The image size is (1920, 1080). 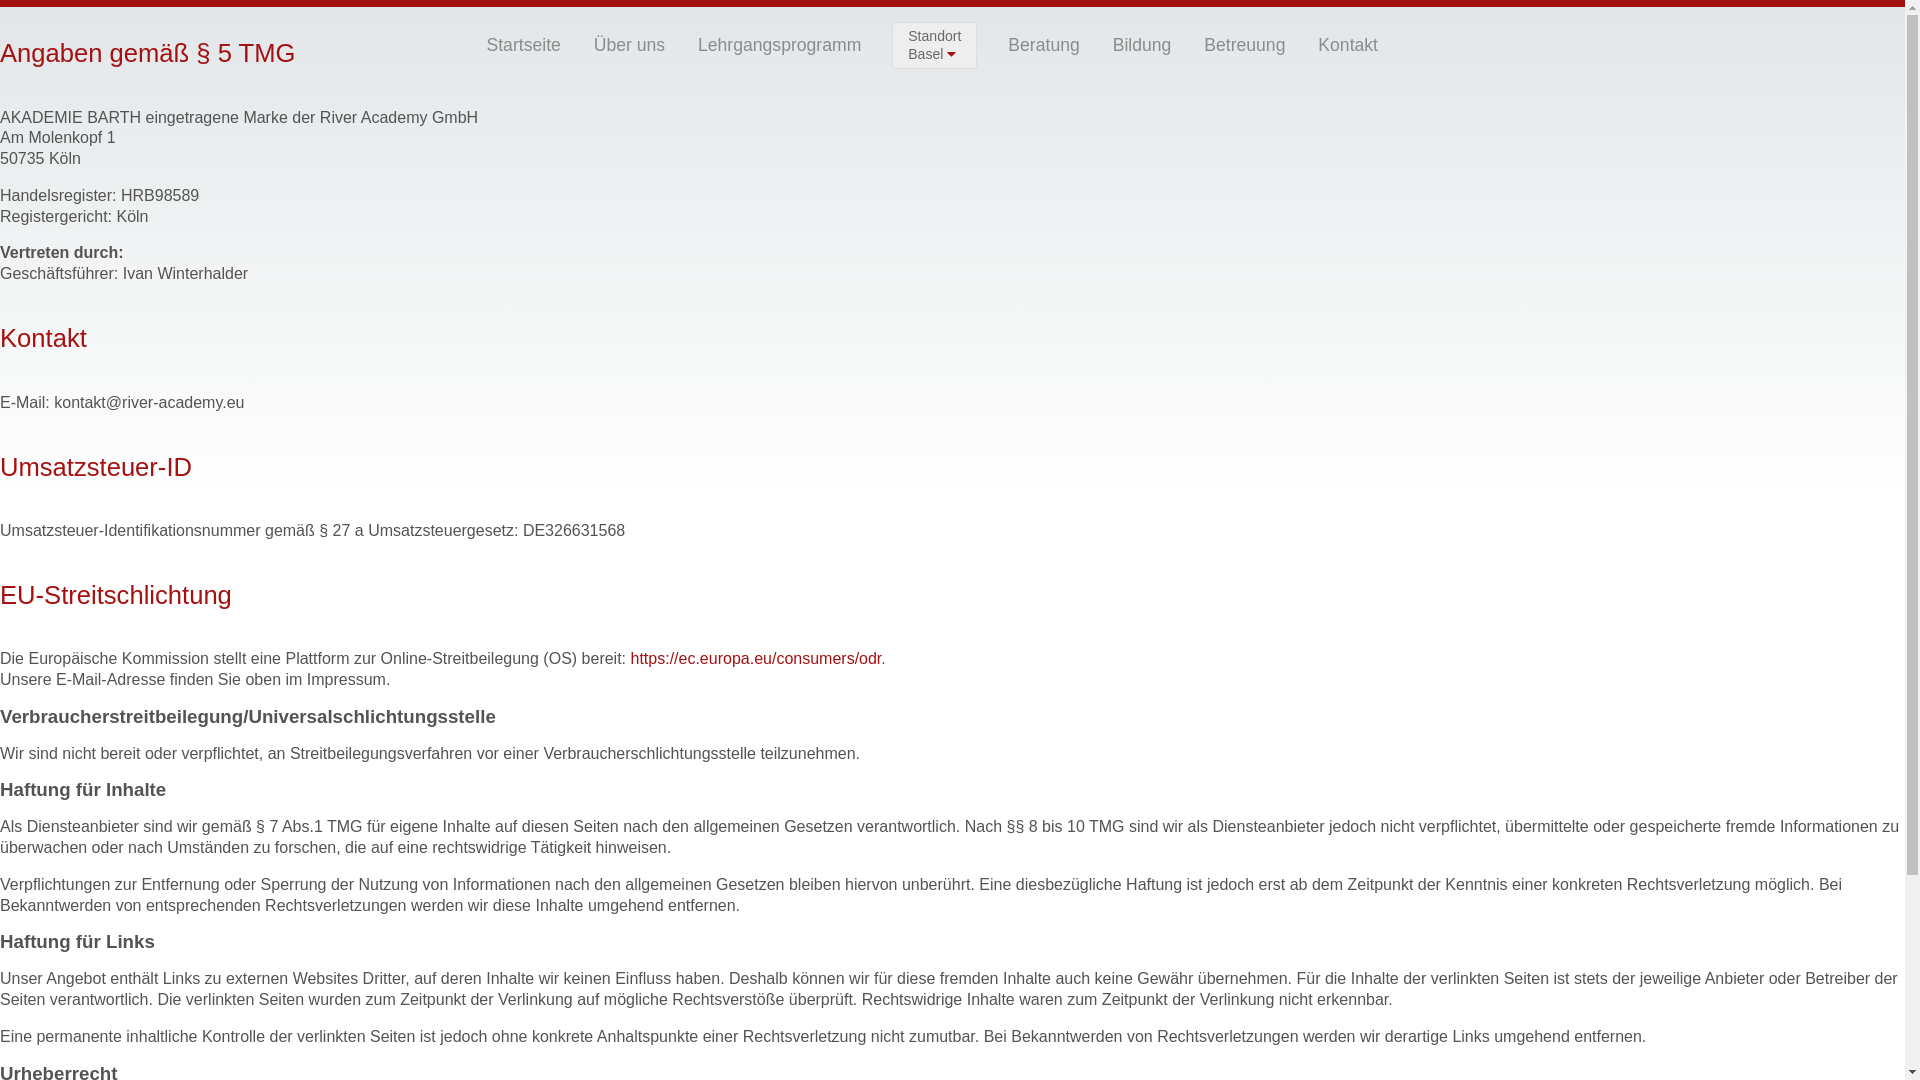 What do you see at coordinates (1348, 46) in the screenshot?
I see `Kontakt` at bounding box center [1348, 46].